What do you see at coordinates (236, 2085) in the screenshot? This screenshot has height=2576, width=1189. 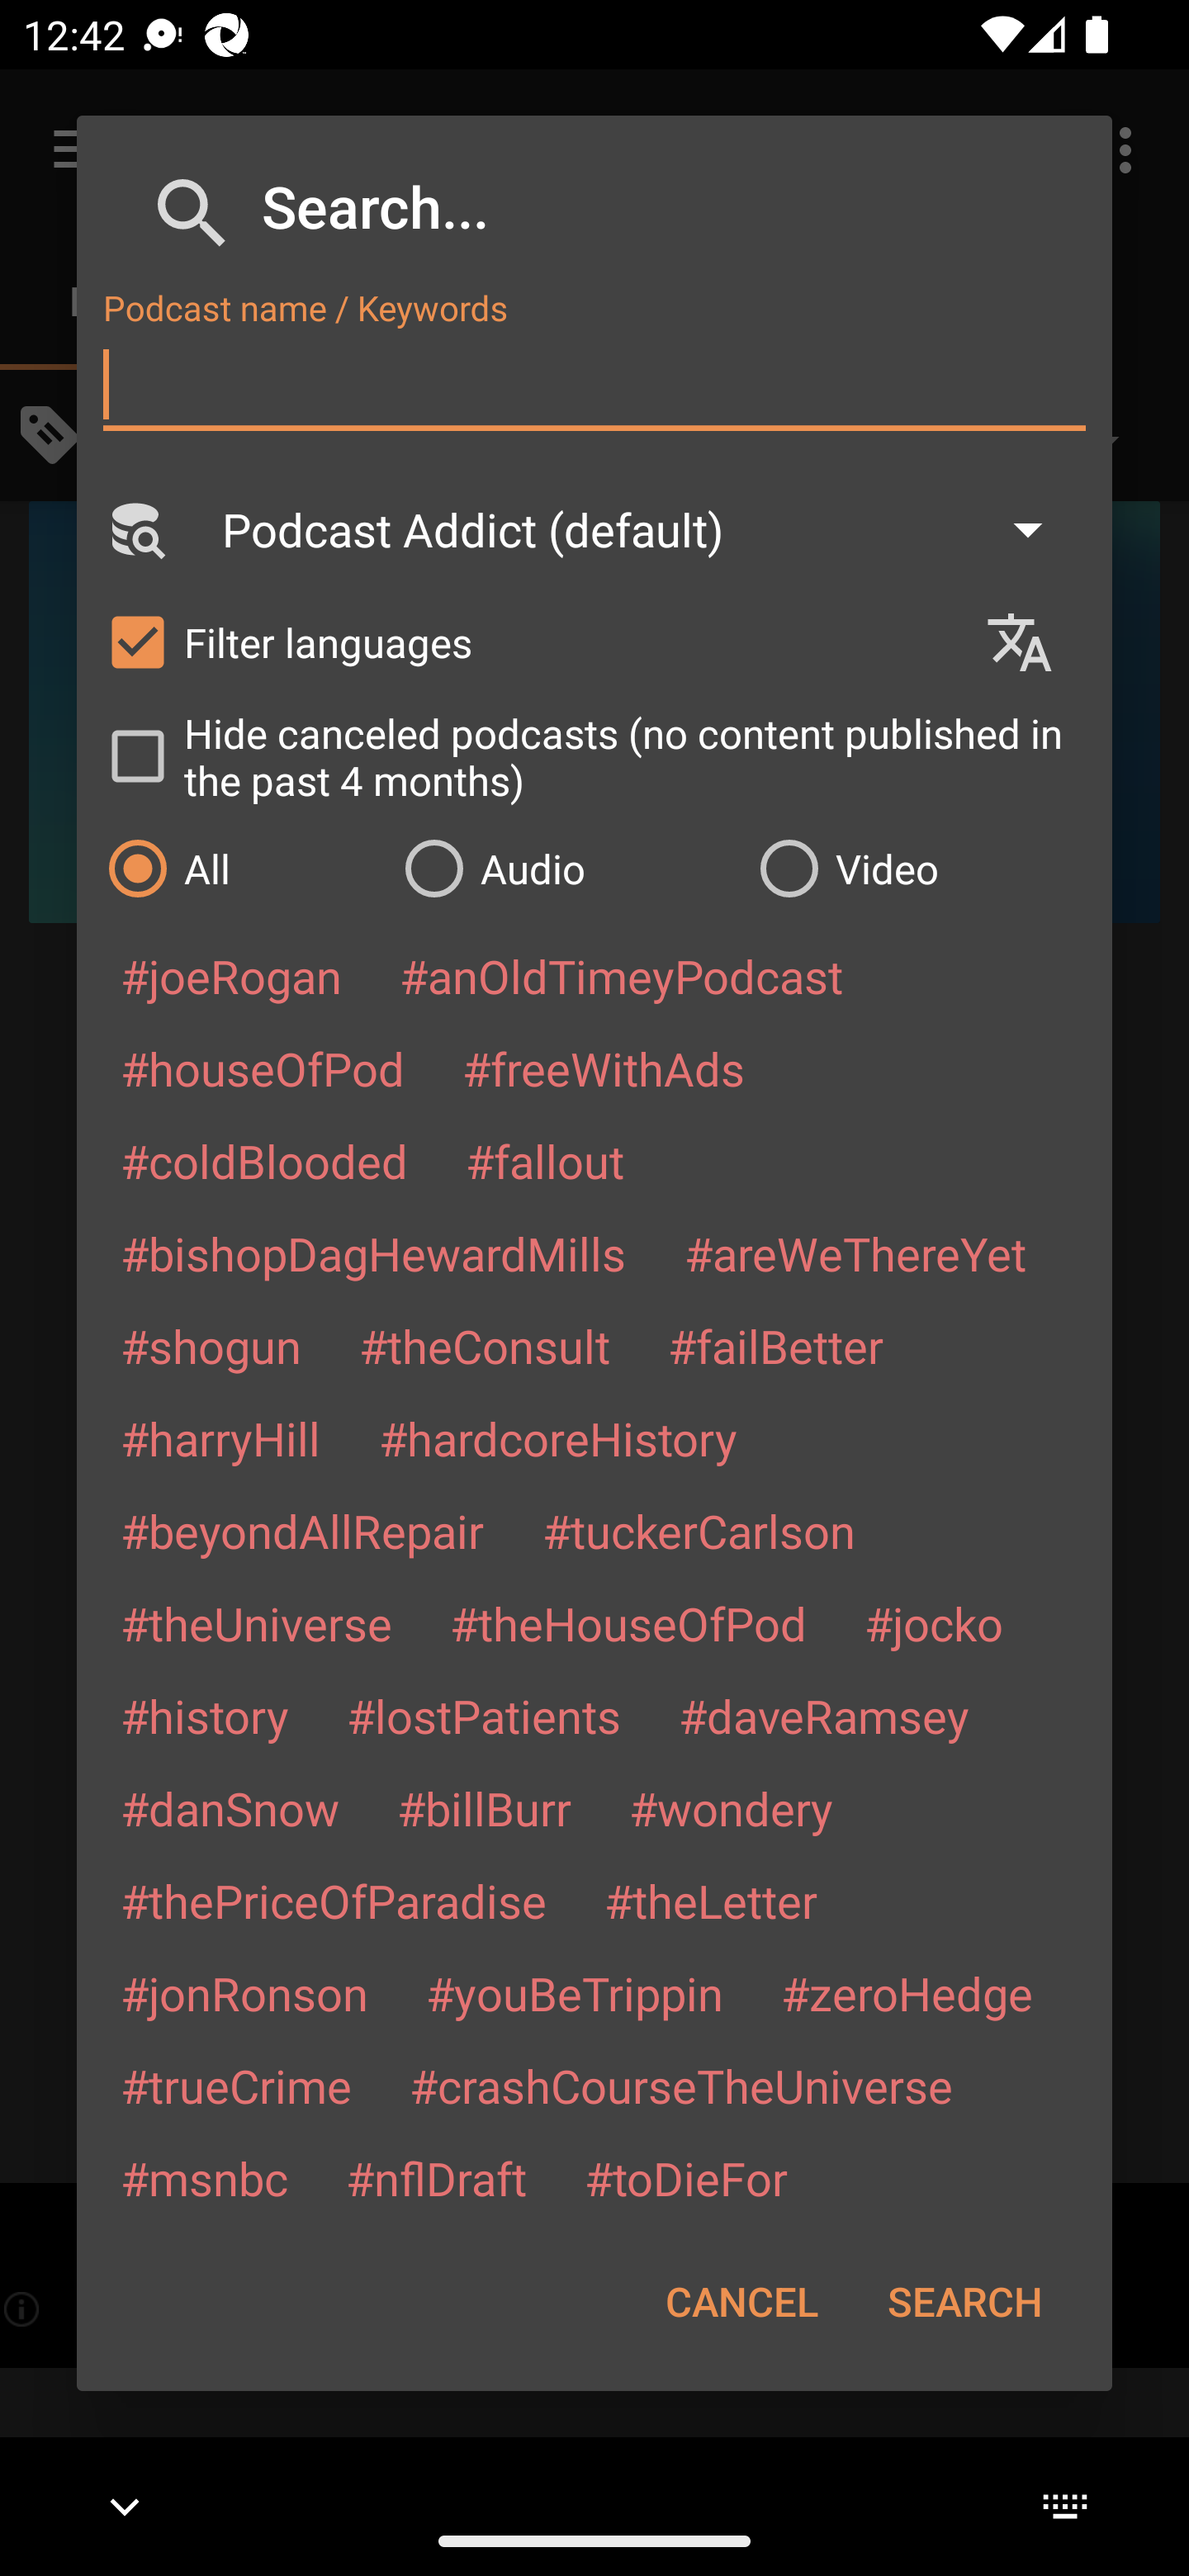 I see `#trueCrime` at bounding box center [236, 2085].